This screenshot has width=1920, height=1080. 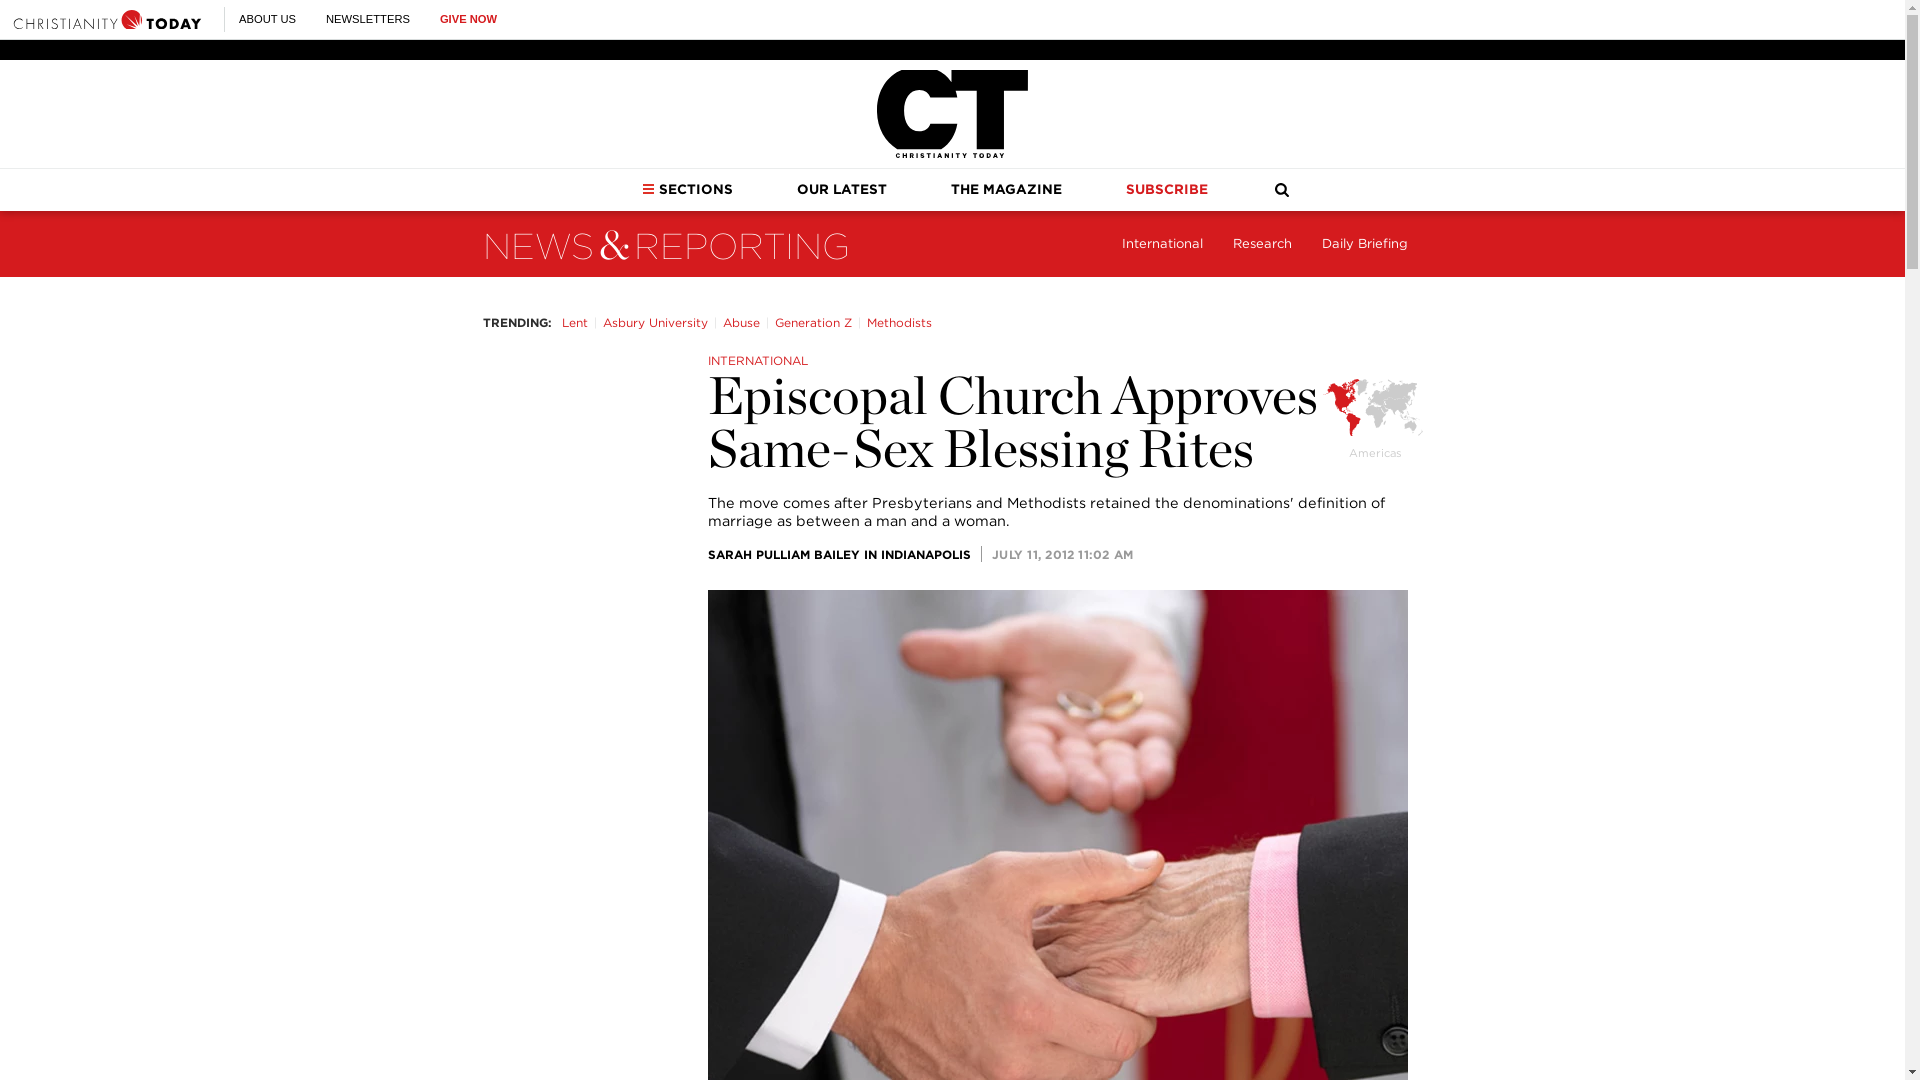 What do you see at coordinates (648, 188) in the screenshot?
I see `Sections Dropdown` at bounding box center [648, 188].